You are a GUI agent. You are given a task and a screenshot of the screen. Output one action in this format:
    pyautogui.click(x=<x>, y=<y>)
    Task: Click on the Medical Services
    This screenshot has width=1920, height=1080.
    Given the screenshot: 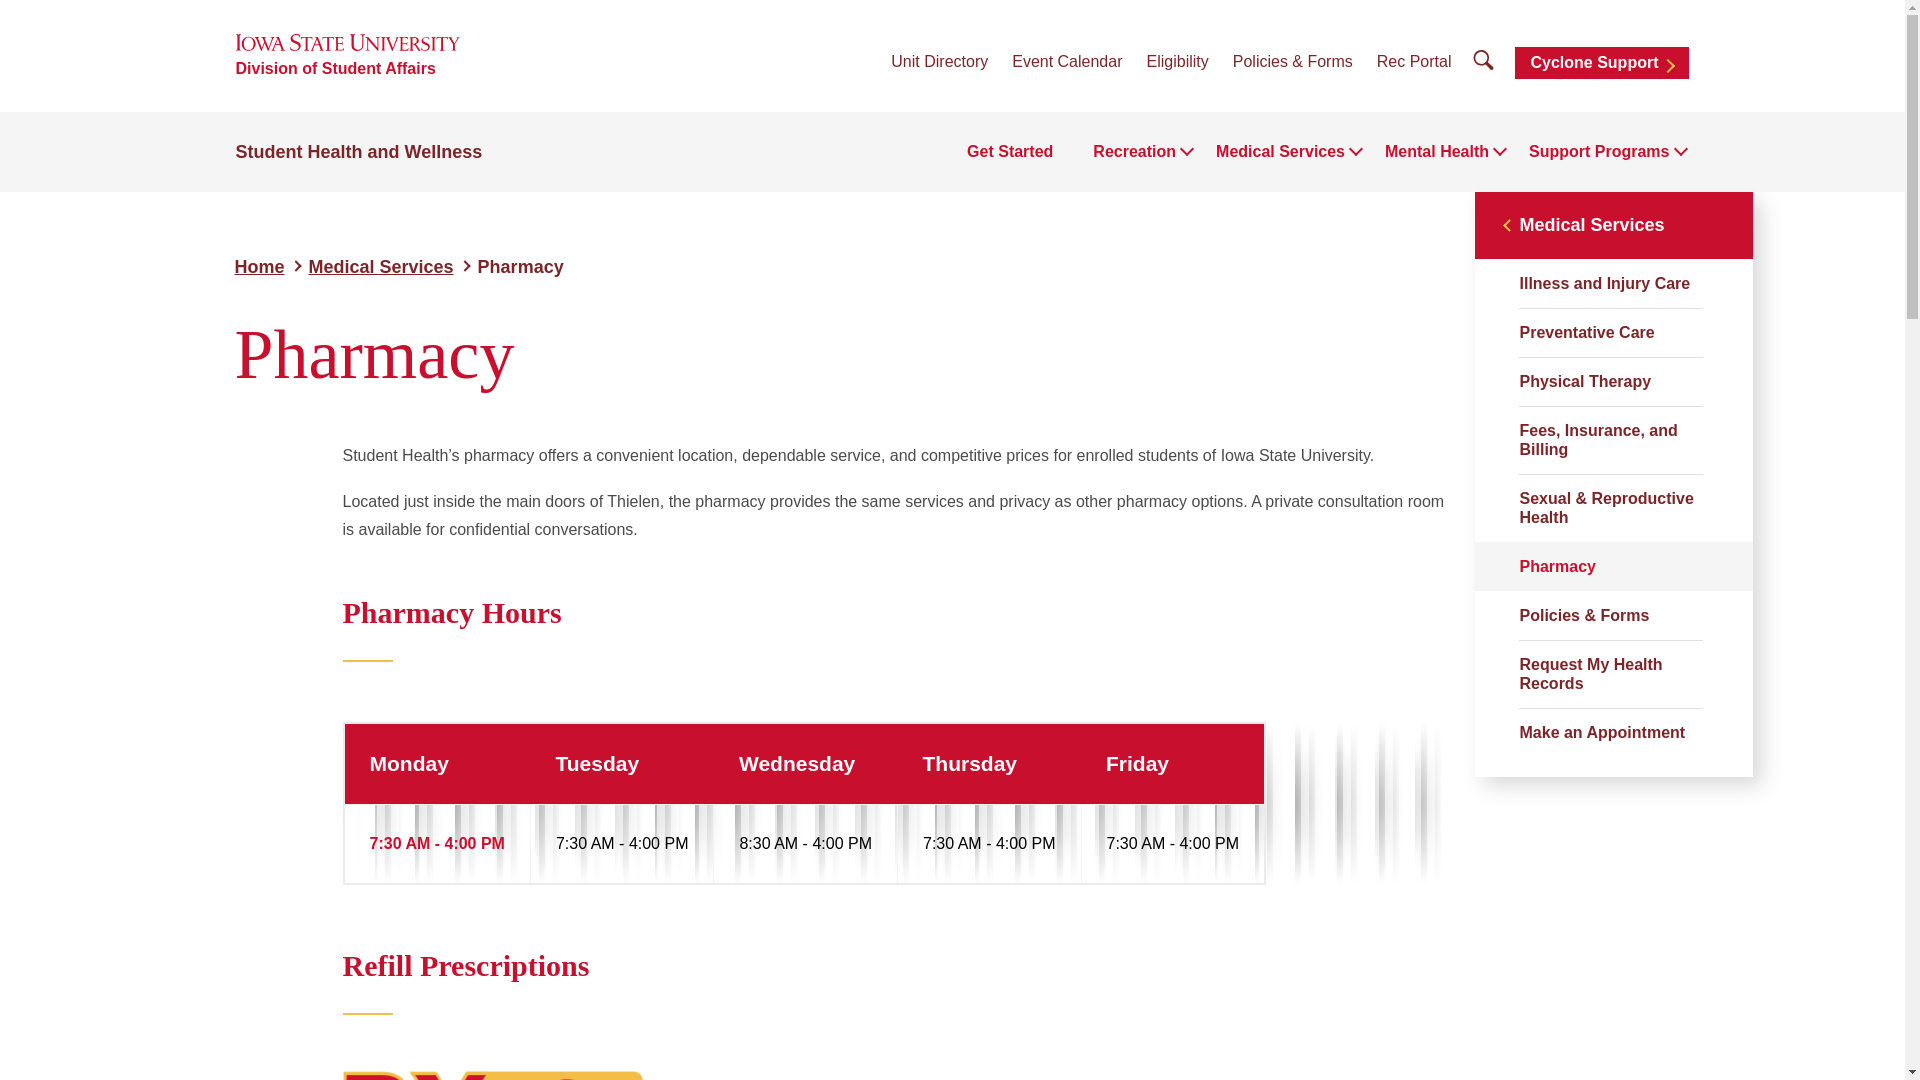 What is the action you would take?
    pyautogui.click(x=1280, y=152)
    